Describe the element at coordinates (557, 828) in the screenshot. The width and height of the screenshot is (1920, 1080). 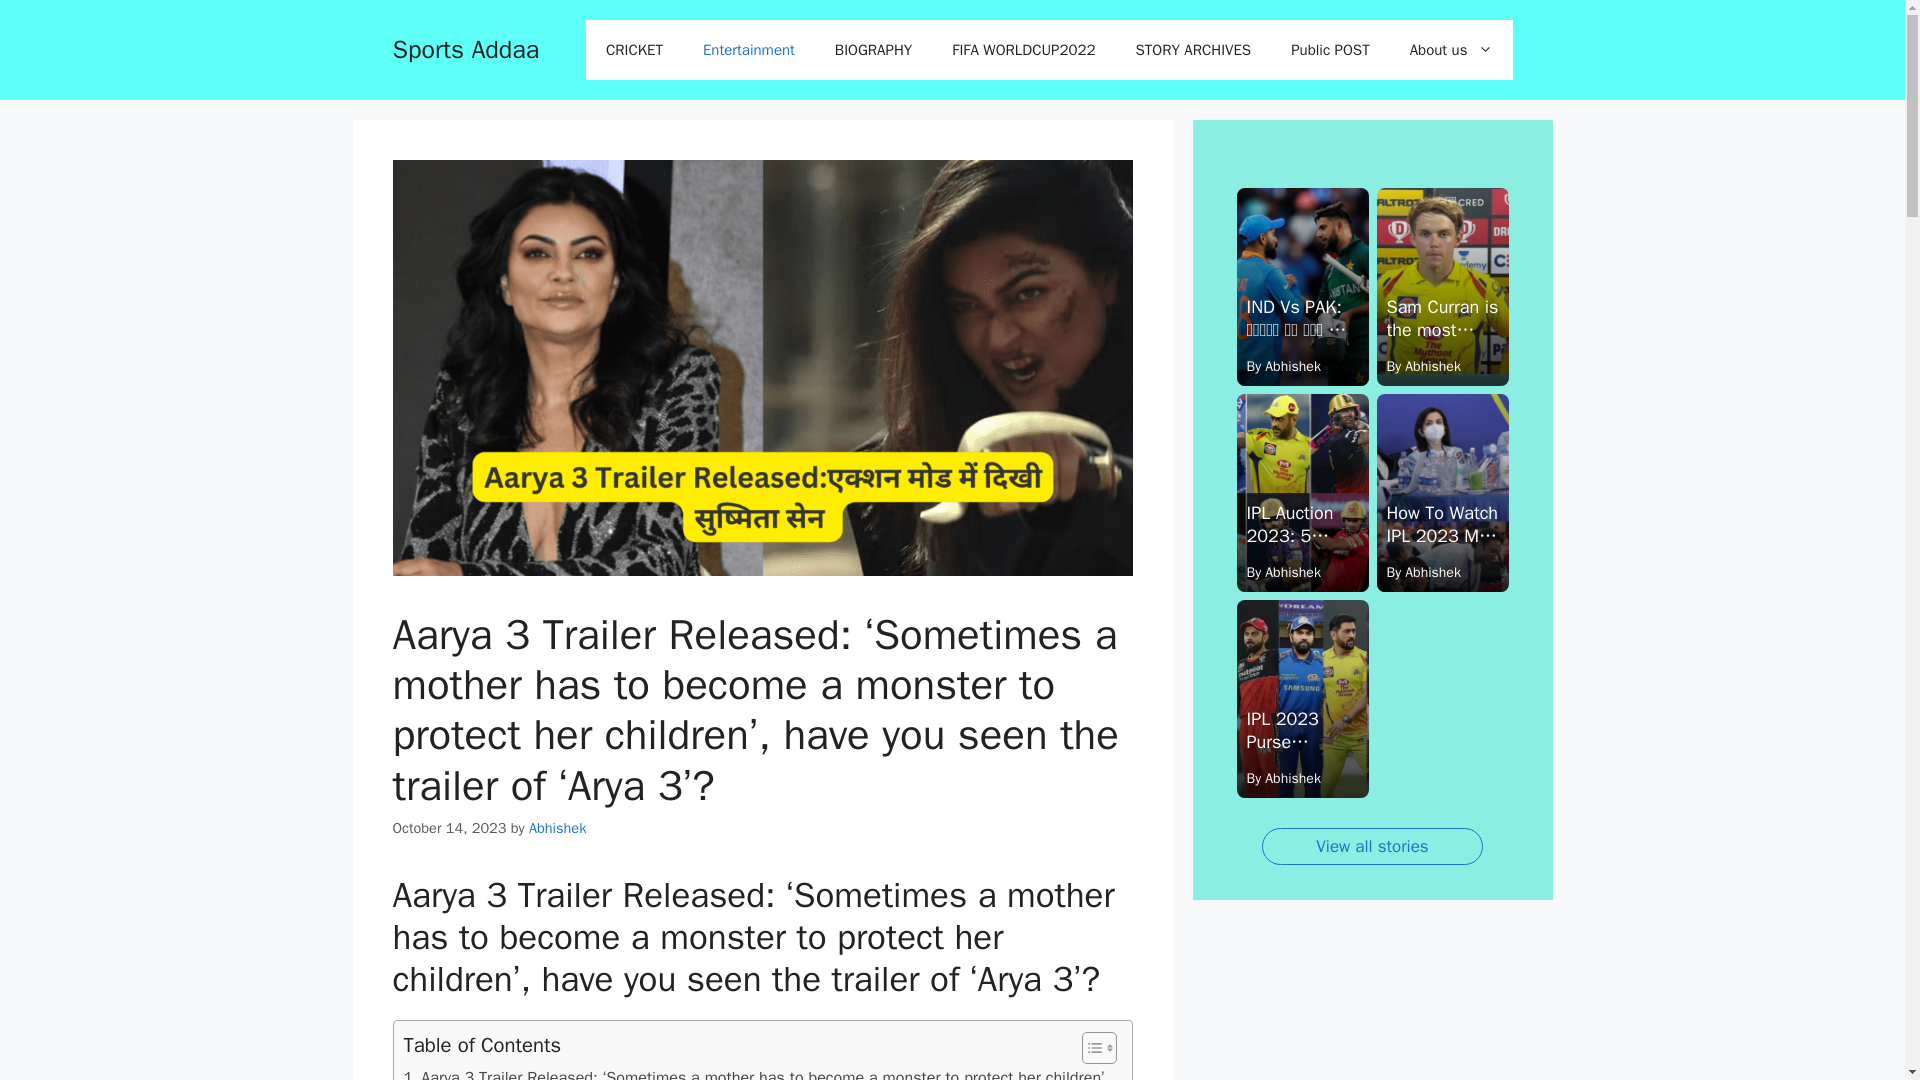
I see `View all posts by Abhishek` at that location.